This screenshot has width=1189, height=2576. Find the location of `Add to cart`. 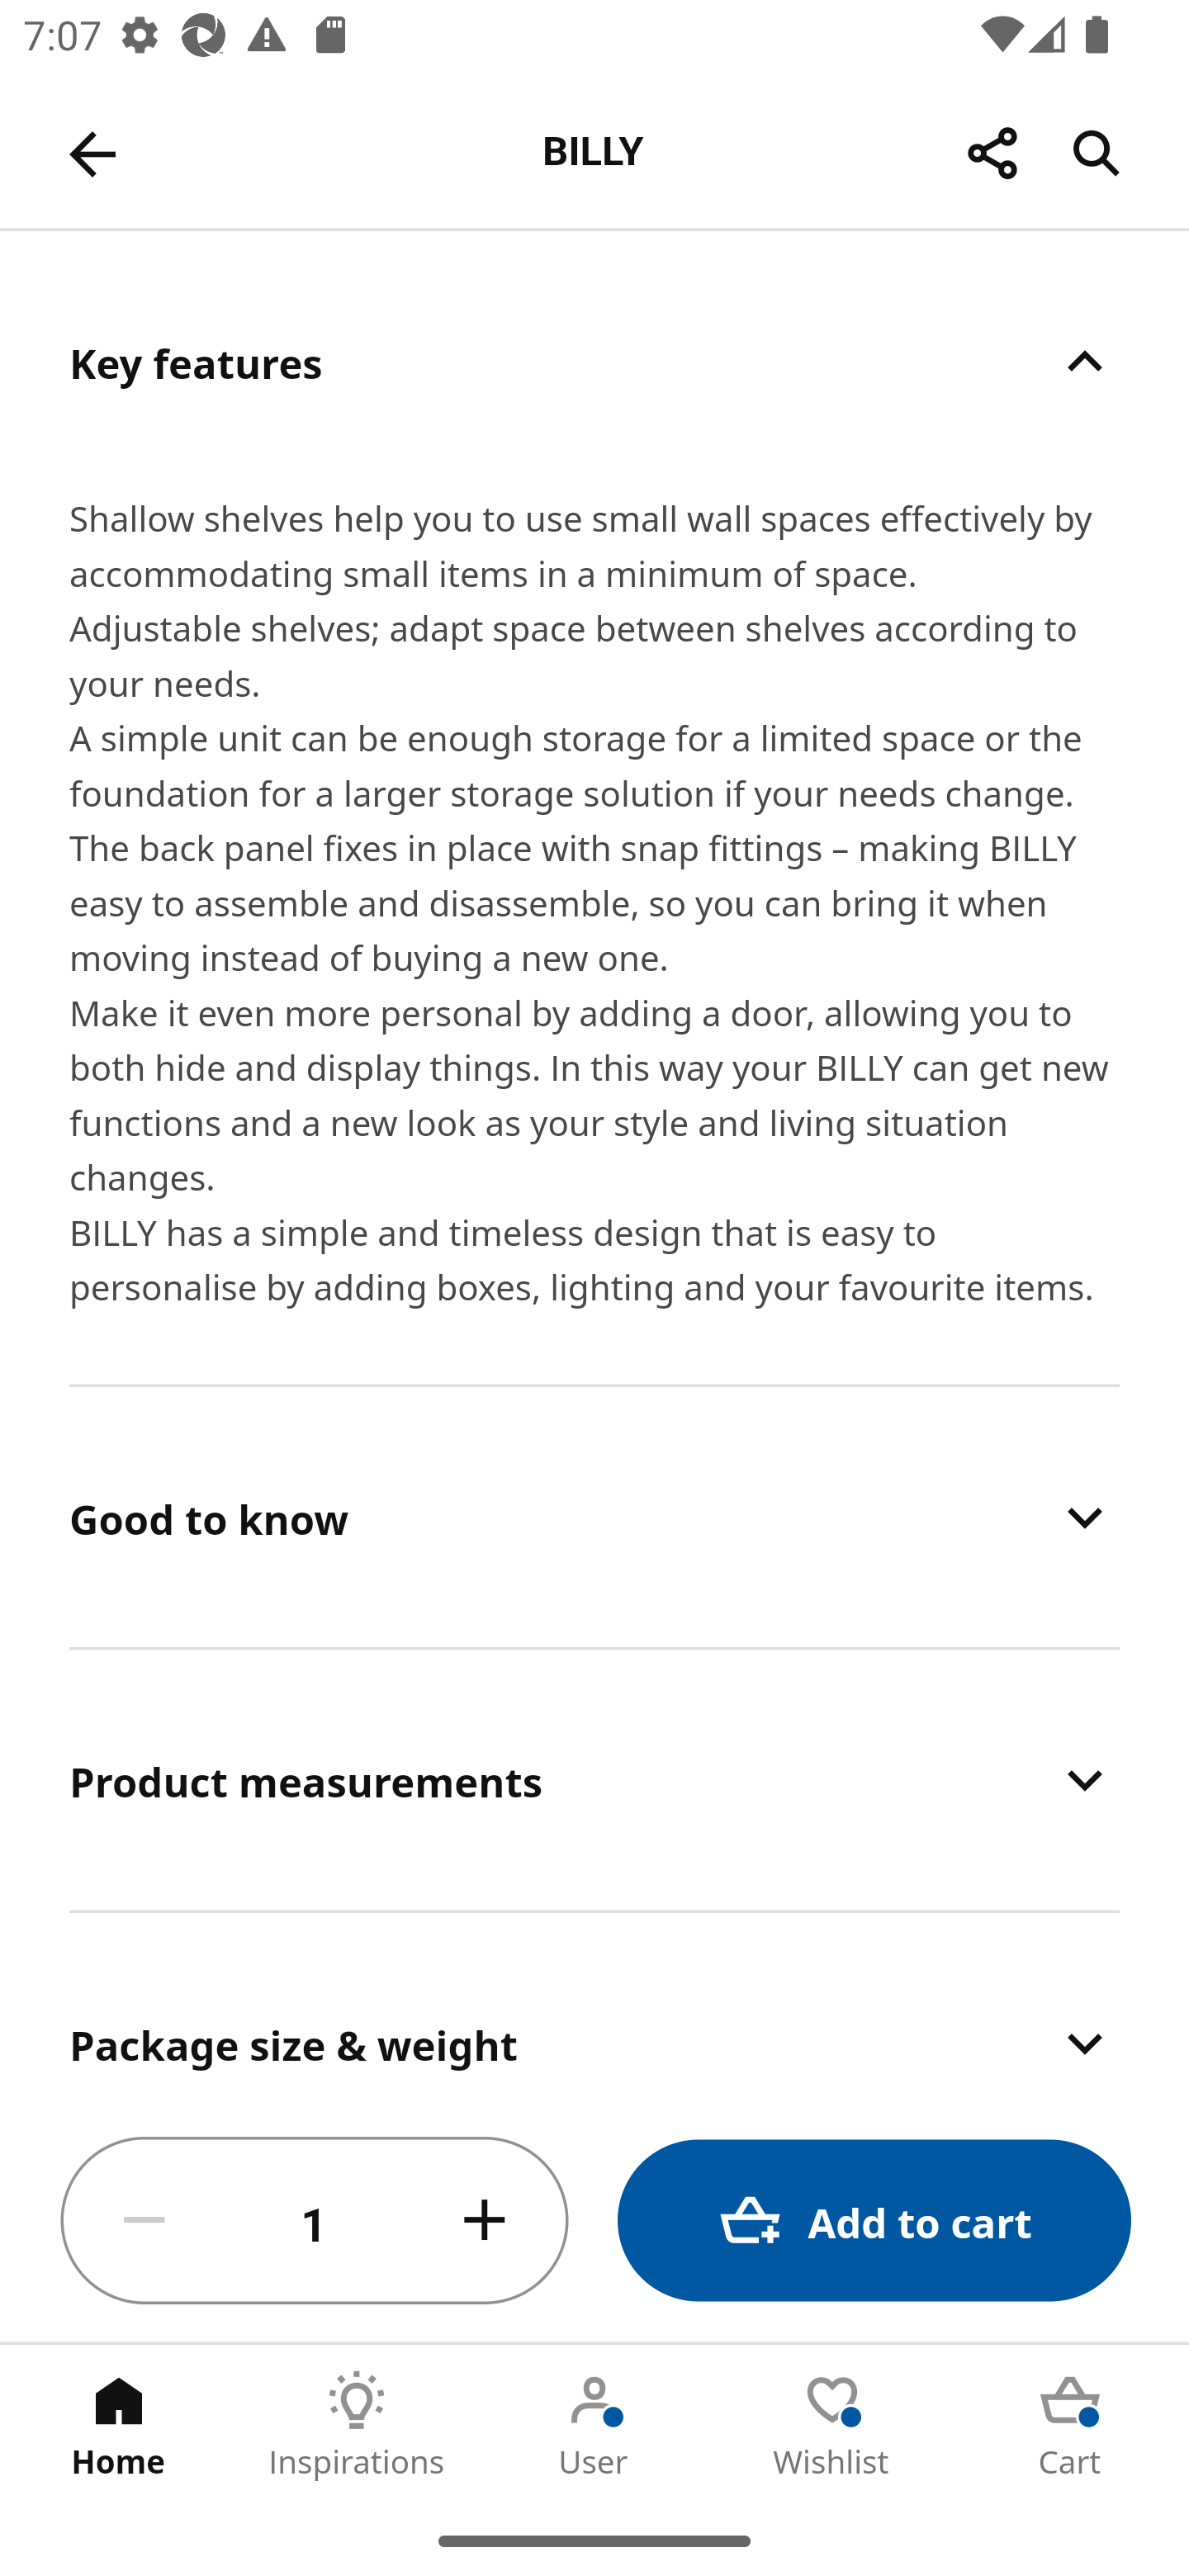

Add to cart is located at coordinates (874, 2221).